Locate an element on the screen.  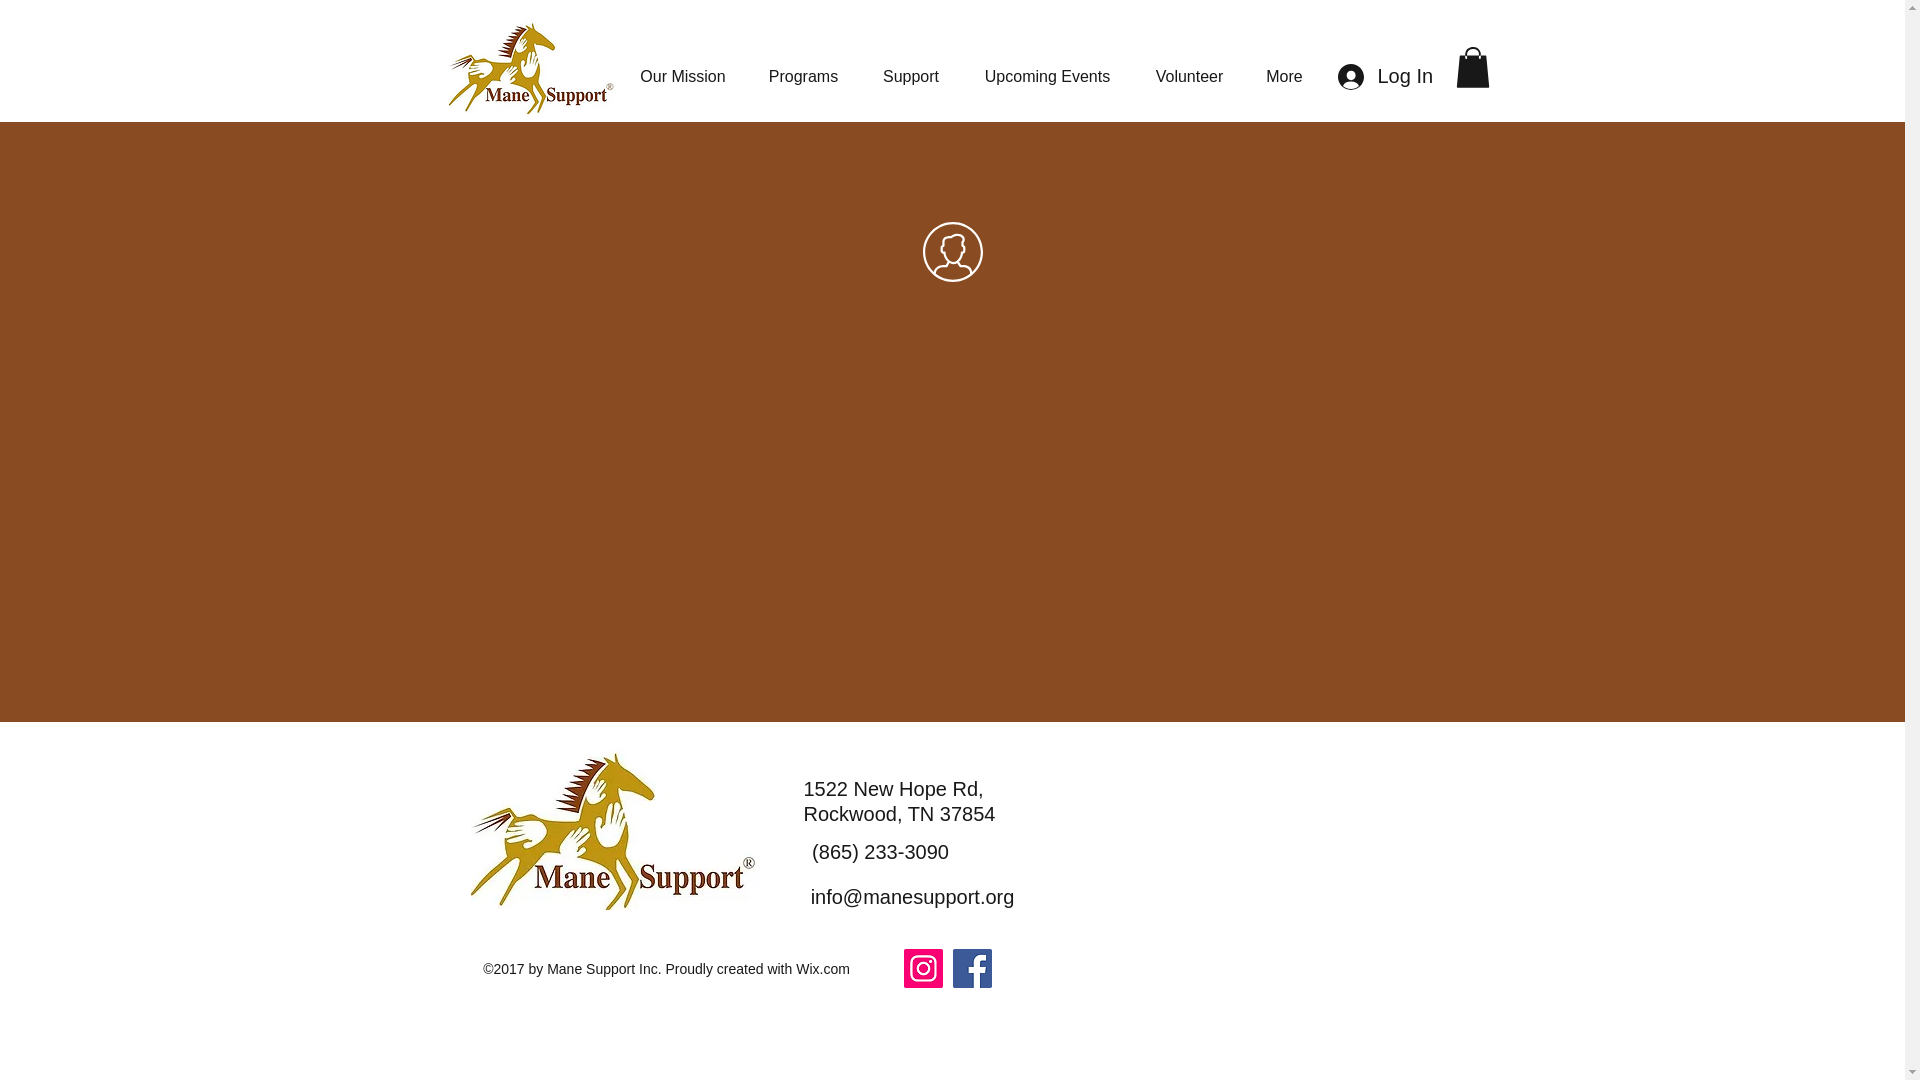
Upcoming Events is located at coordinates (1048, 67).